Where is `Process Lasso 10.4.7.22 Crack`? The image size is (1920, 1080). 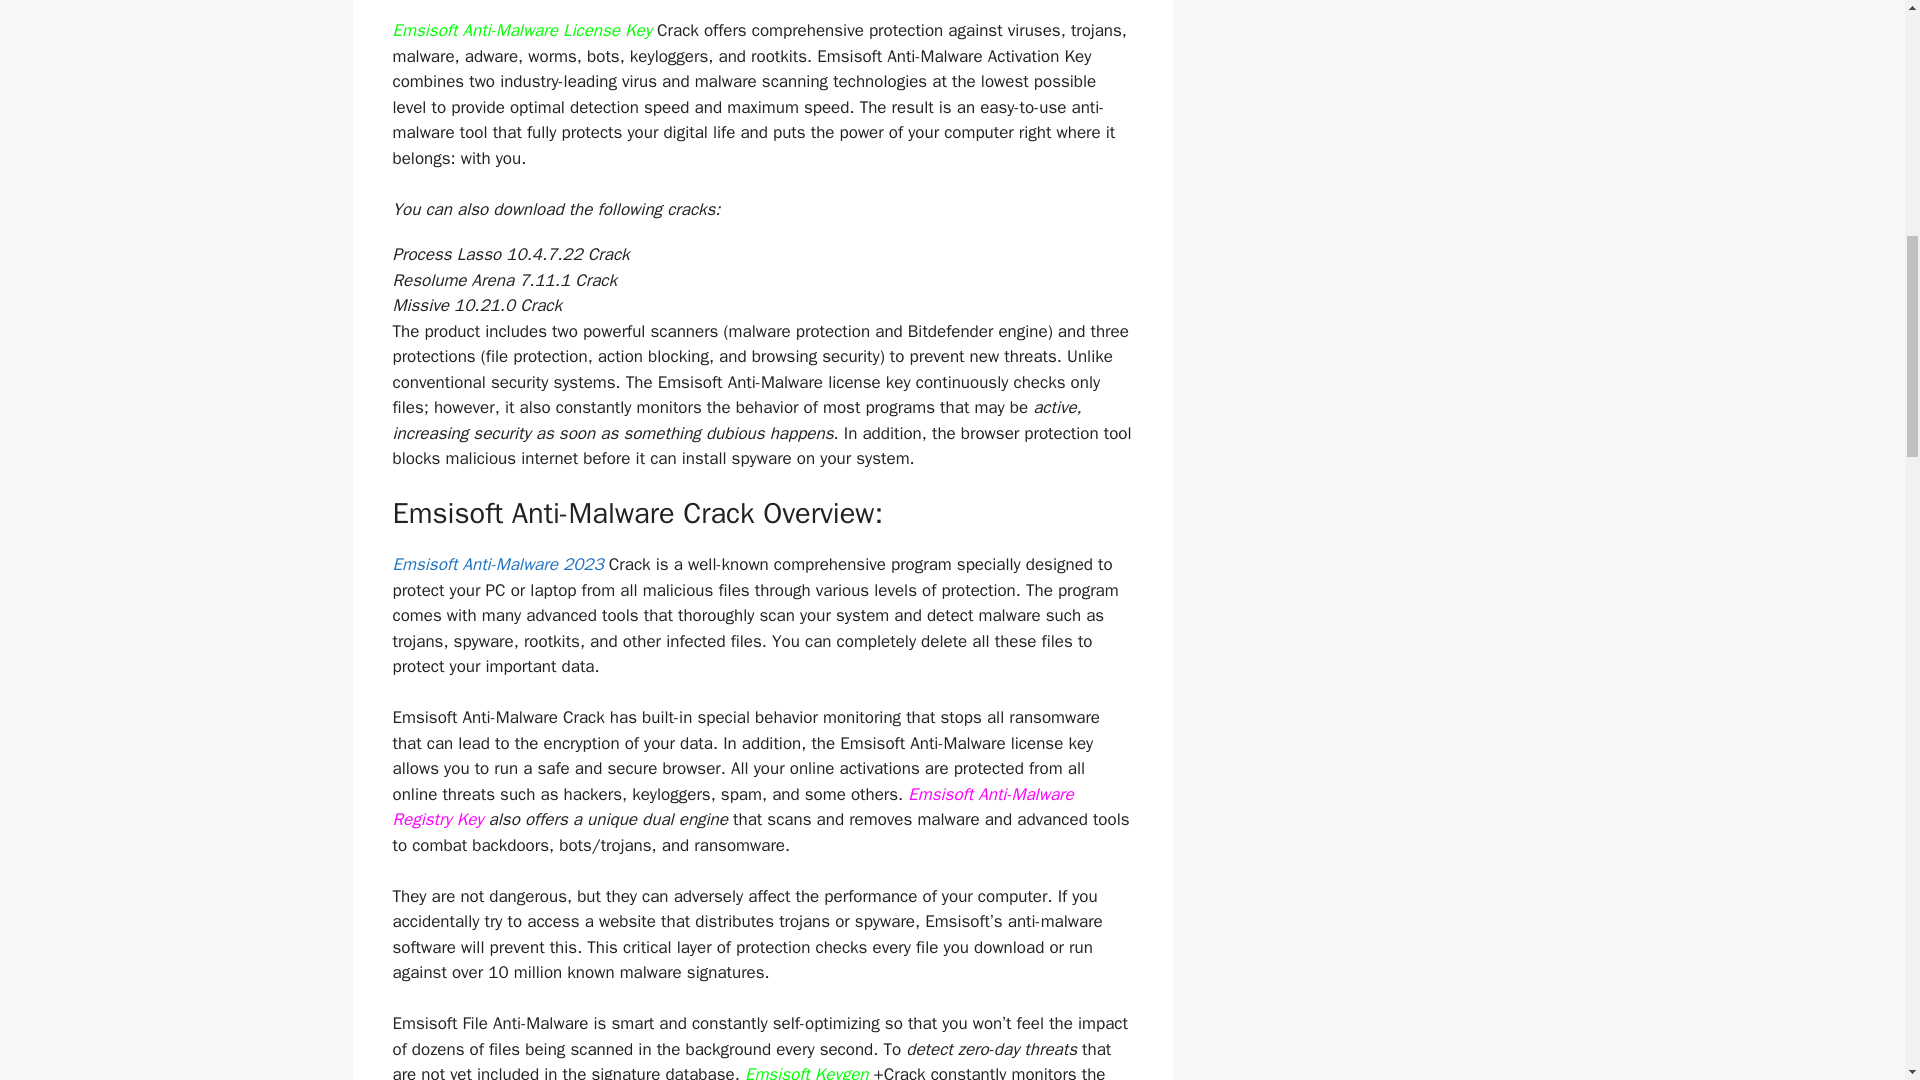
Process Lasso 10.4.7.22 Crack is located at coordinates (510, 254).